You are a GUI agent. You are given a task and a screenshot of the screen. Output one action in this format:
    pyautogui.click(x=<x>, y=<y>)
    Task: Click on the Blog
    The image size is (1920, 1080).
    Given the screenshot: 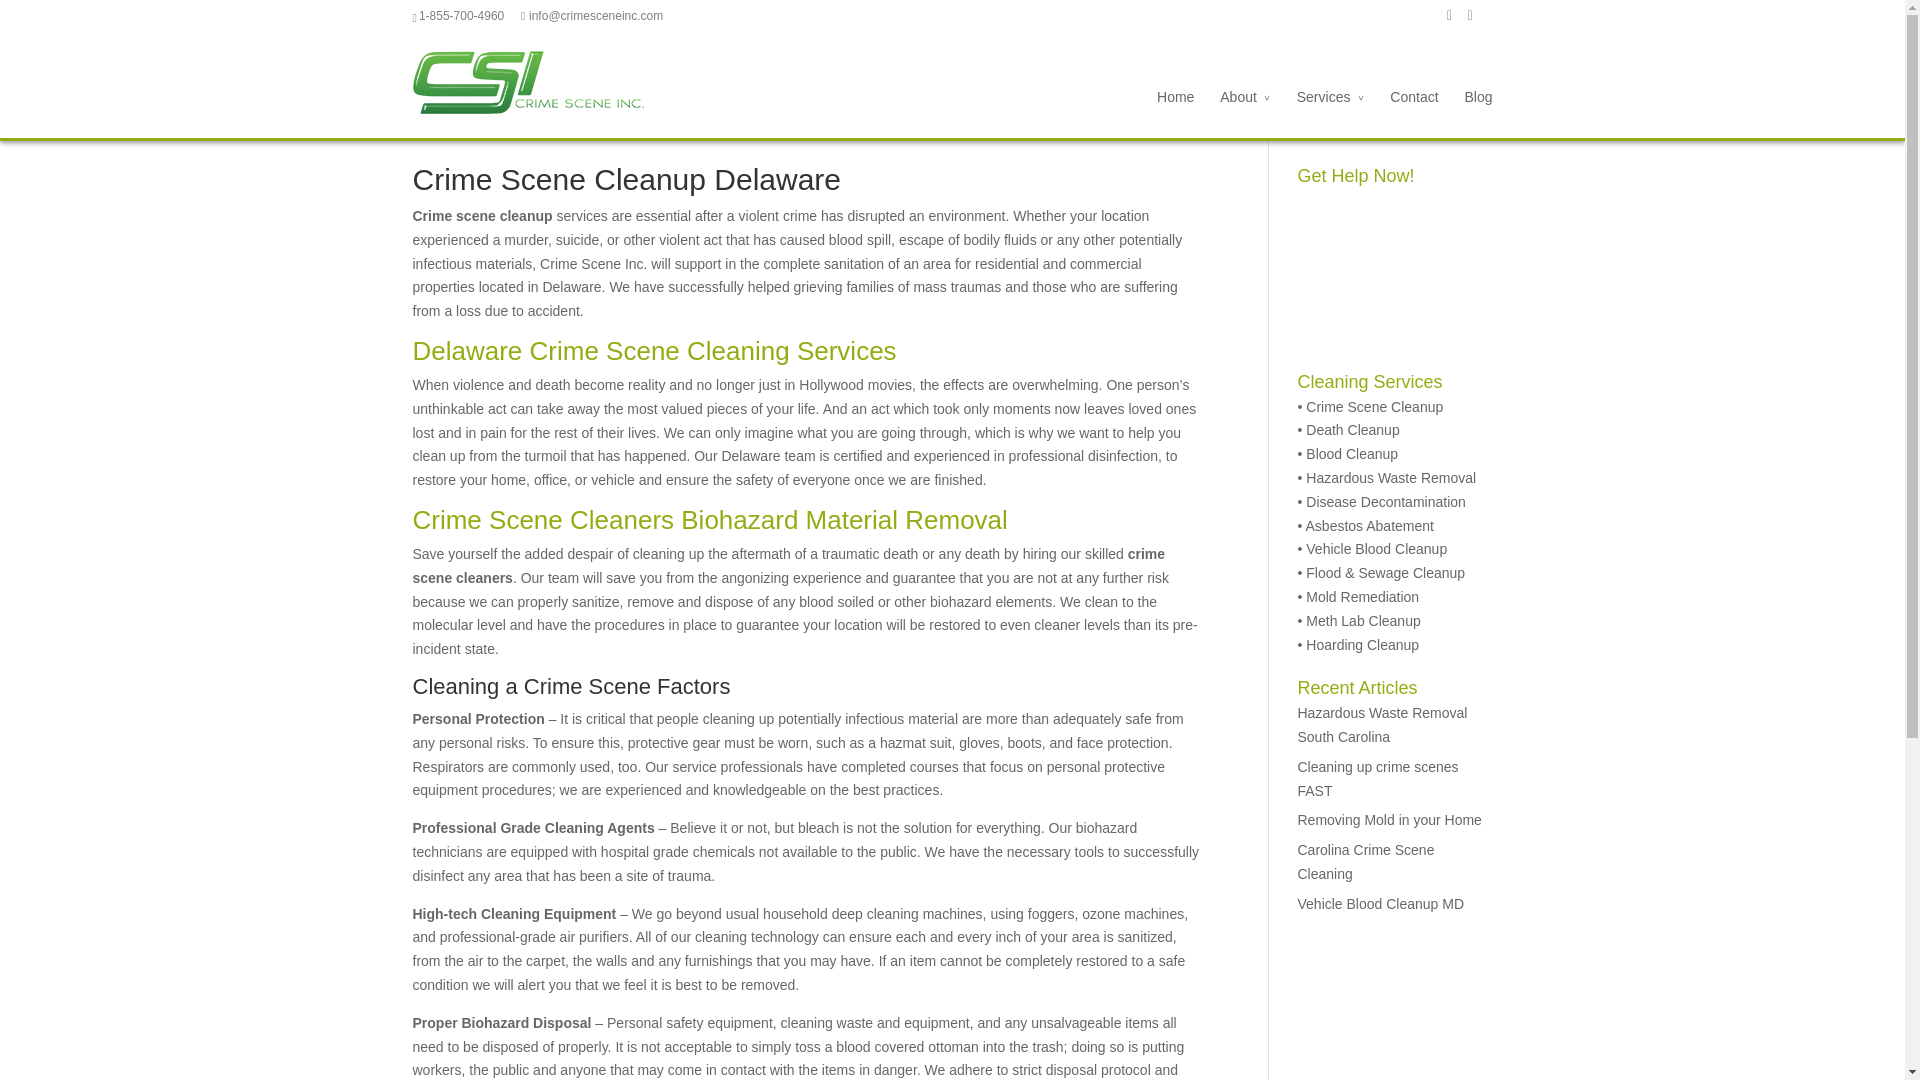 What is the action you would take?
    pyautogui.click(x=1477, y=112)
    